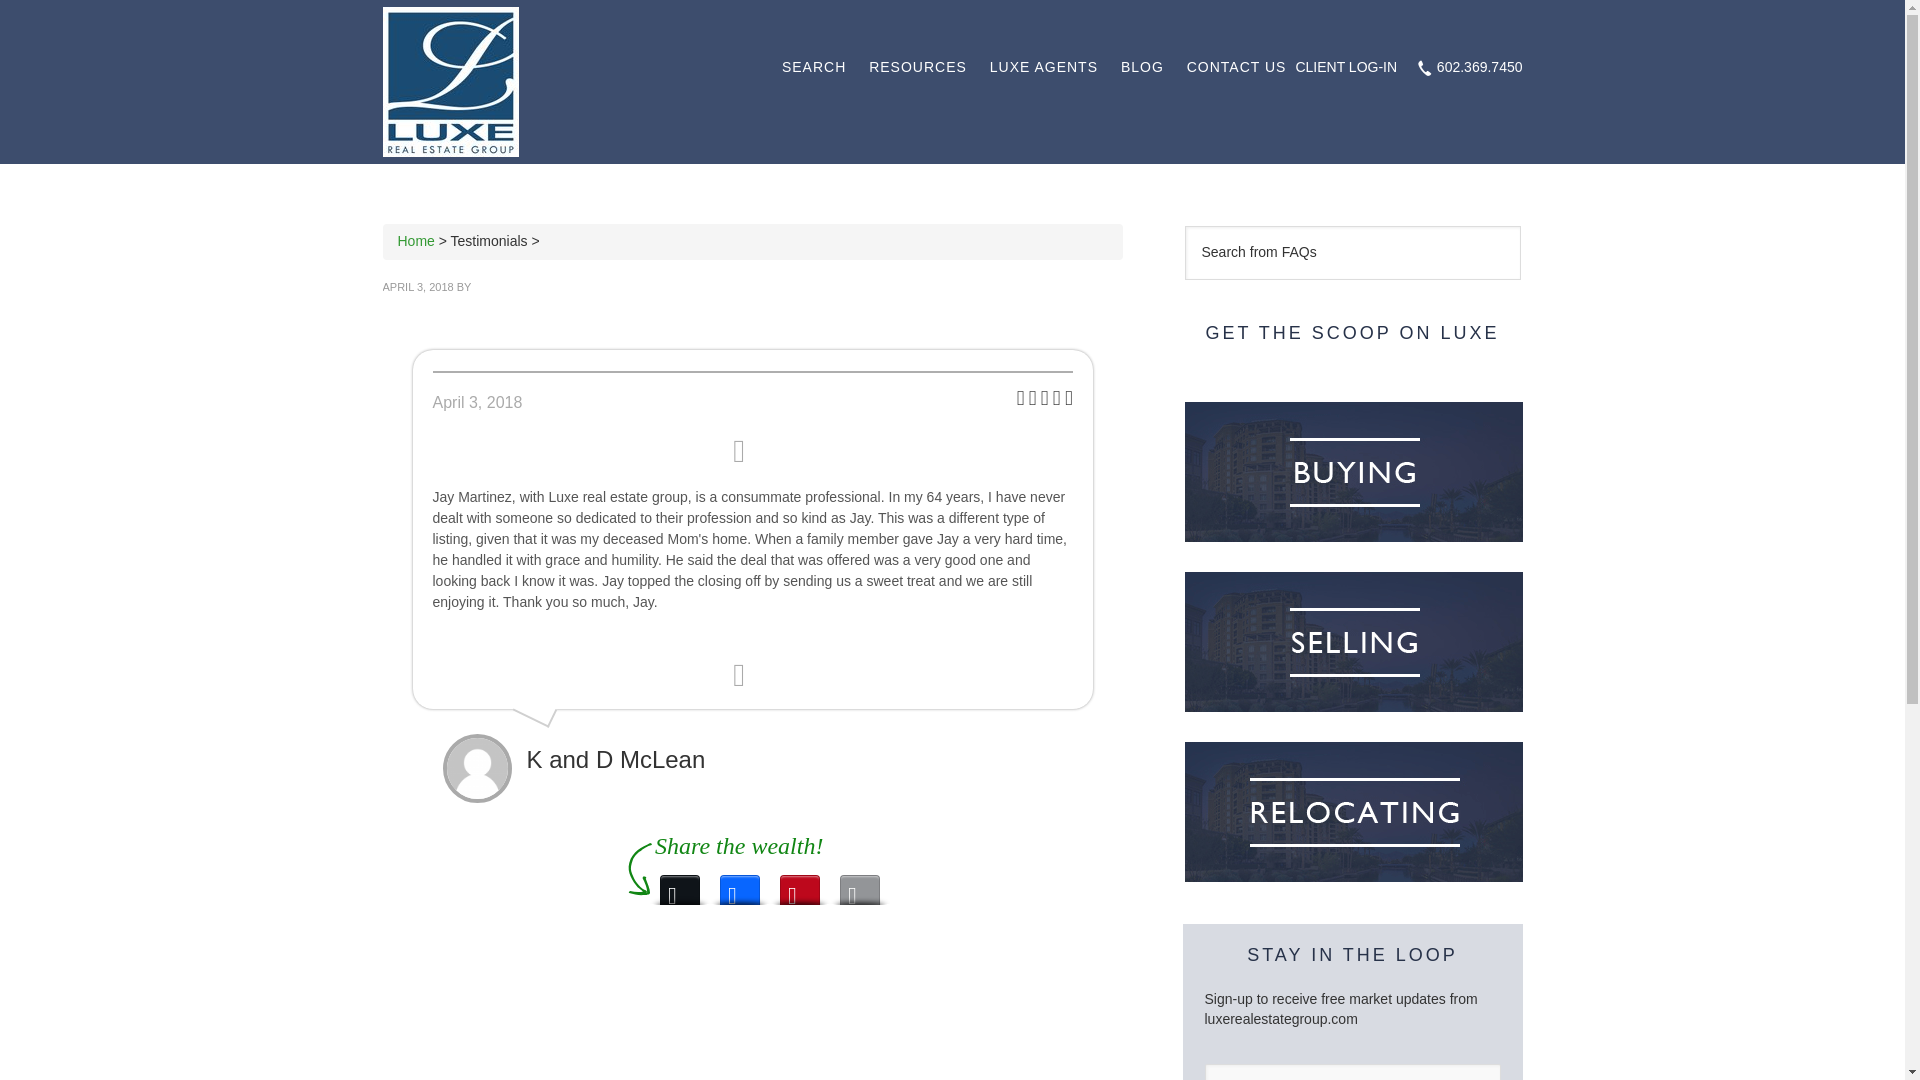  I want to click on CLIENT LOG-IN, so click(1346, 68).